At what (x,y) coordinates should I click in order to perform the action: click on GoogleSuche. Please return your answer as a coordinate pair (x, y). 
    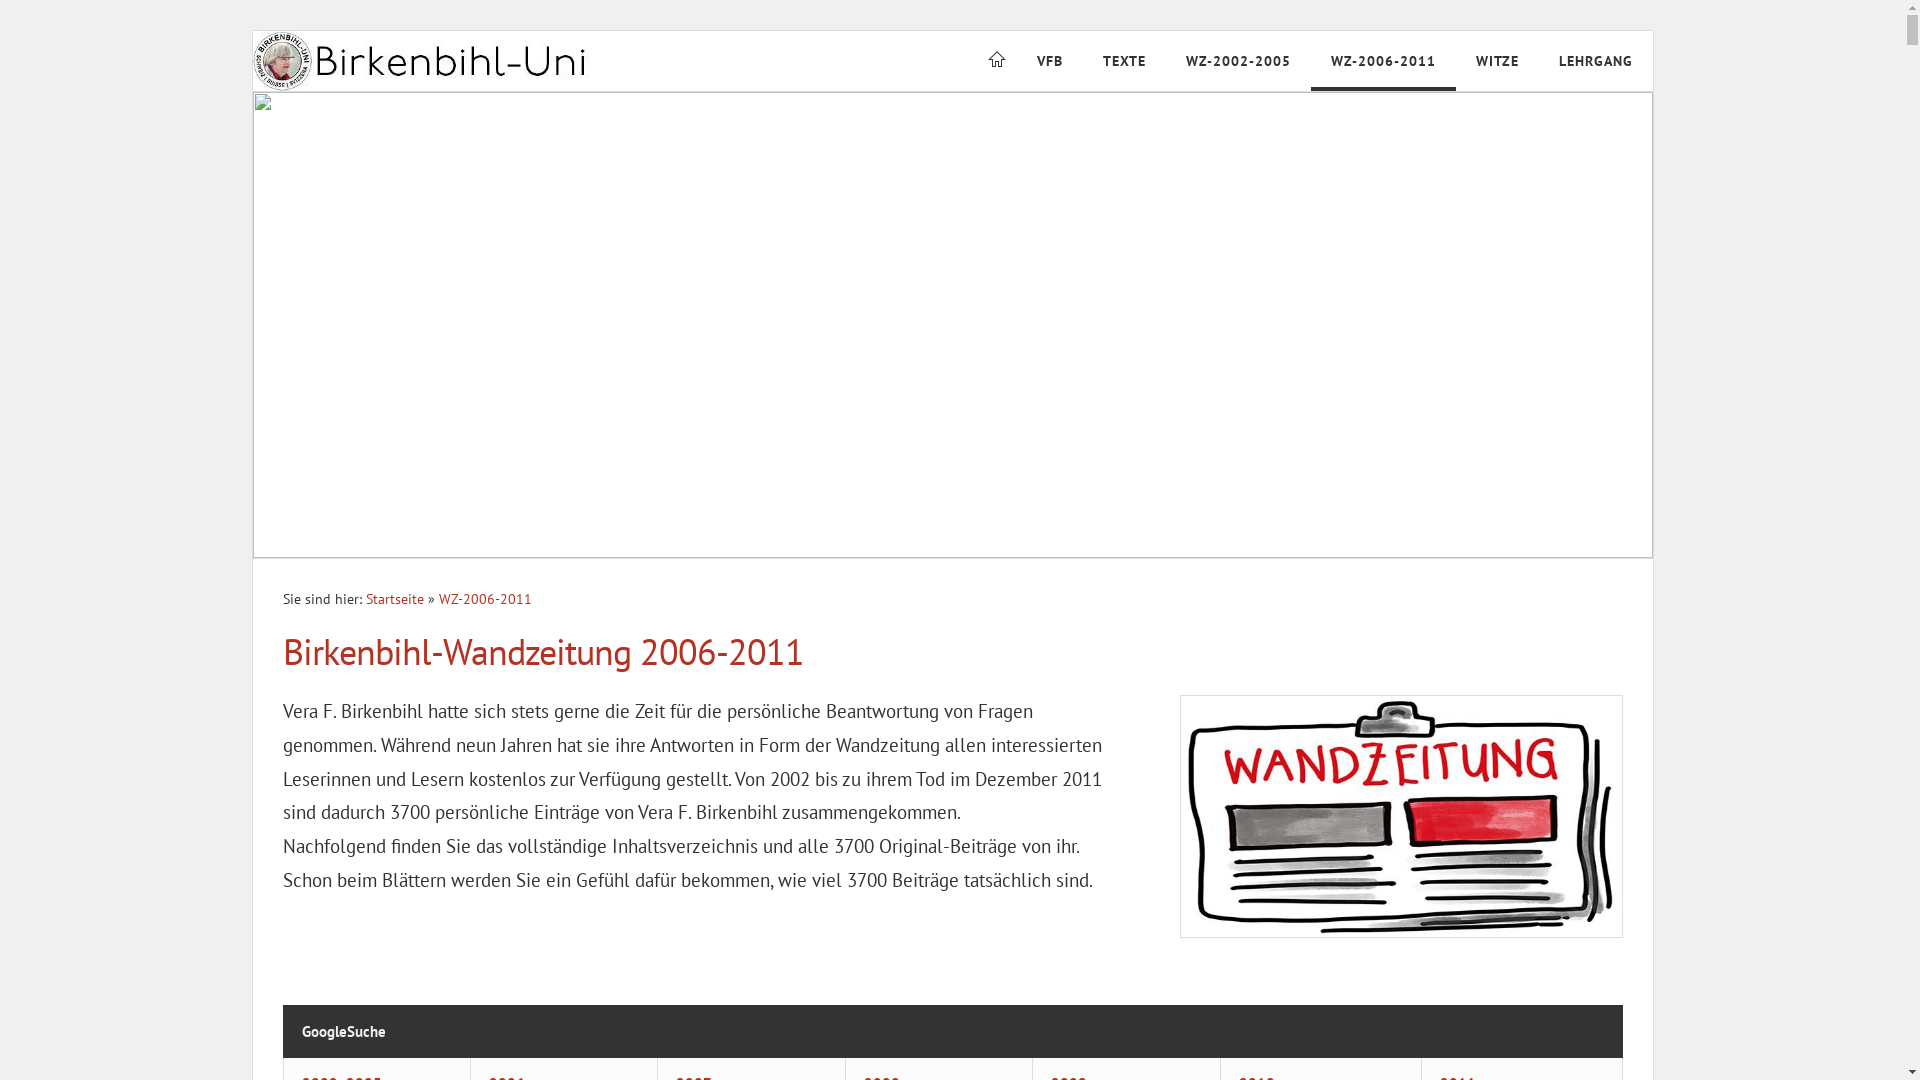
    Looking at the image, I should click on (344, 1032).